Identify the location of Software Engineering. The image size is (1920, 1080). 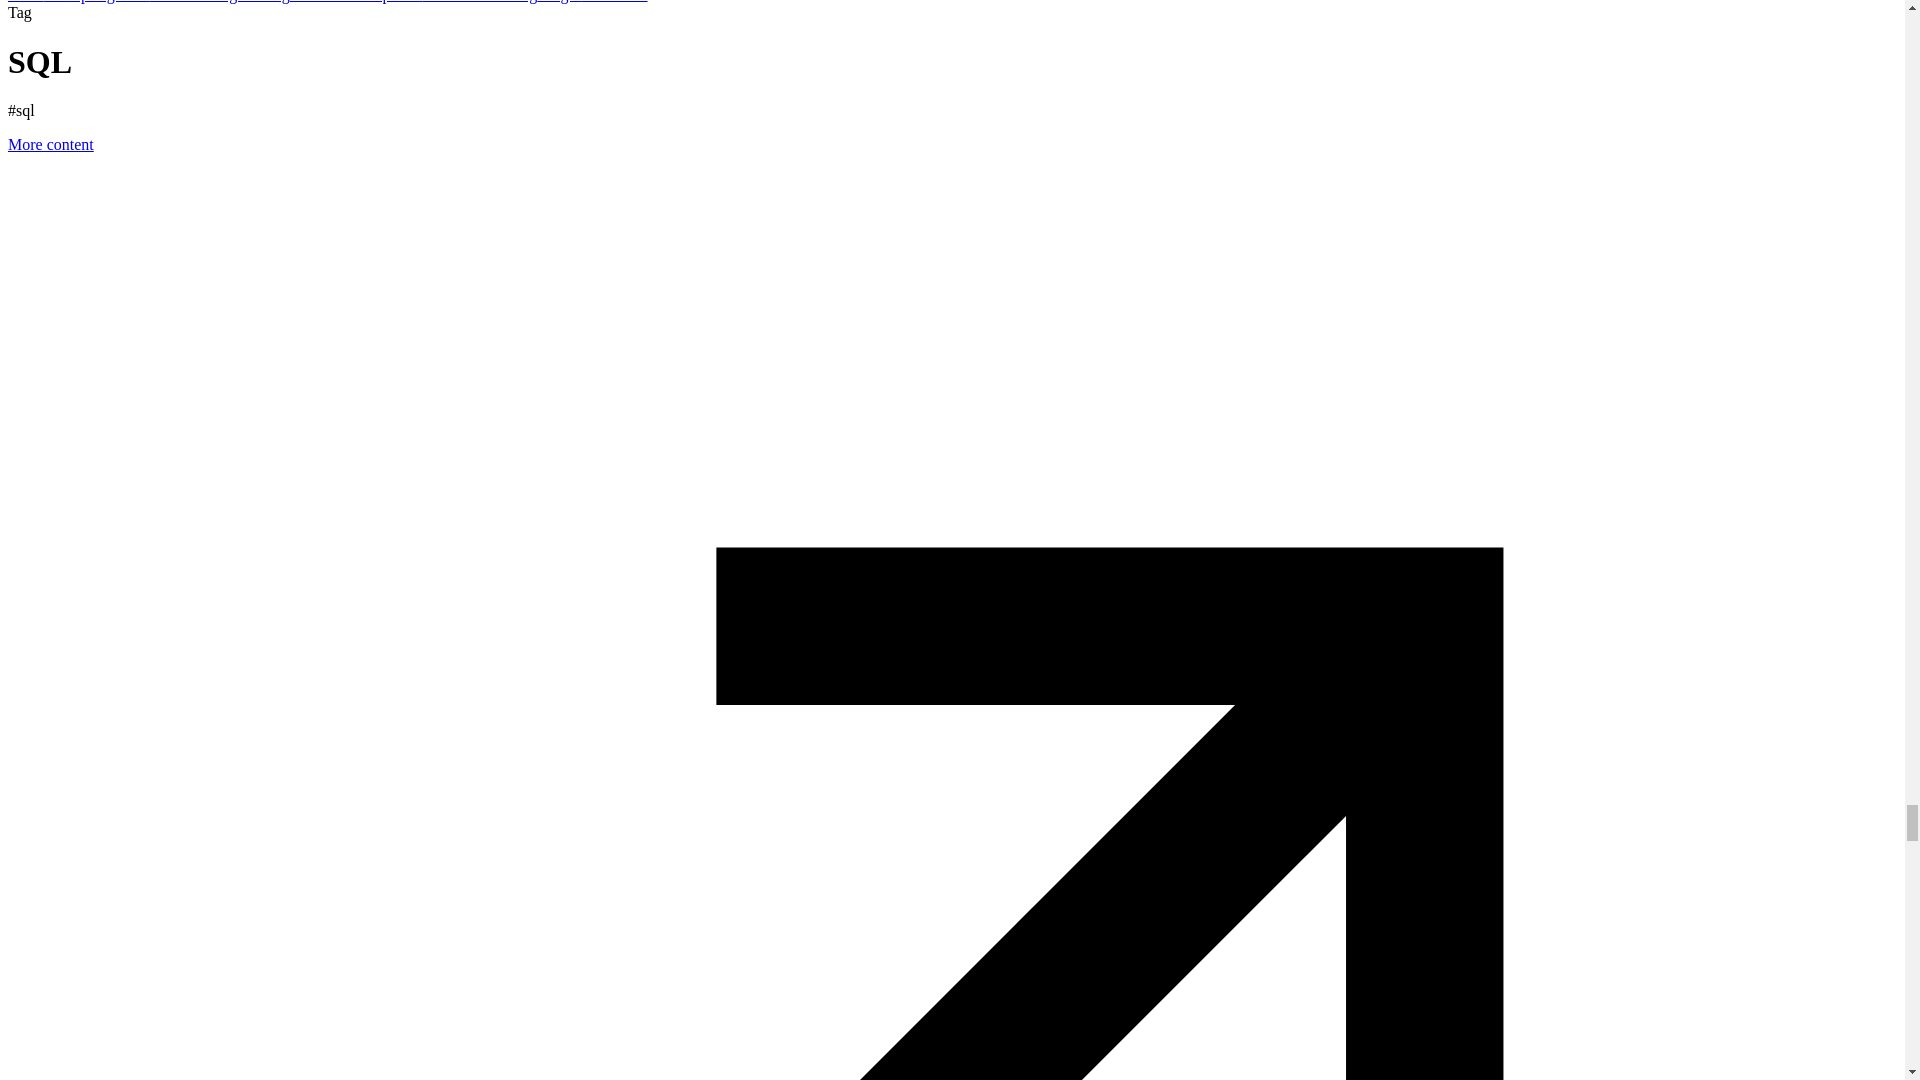
(219, 2).